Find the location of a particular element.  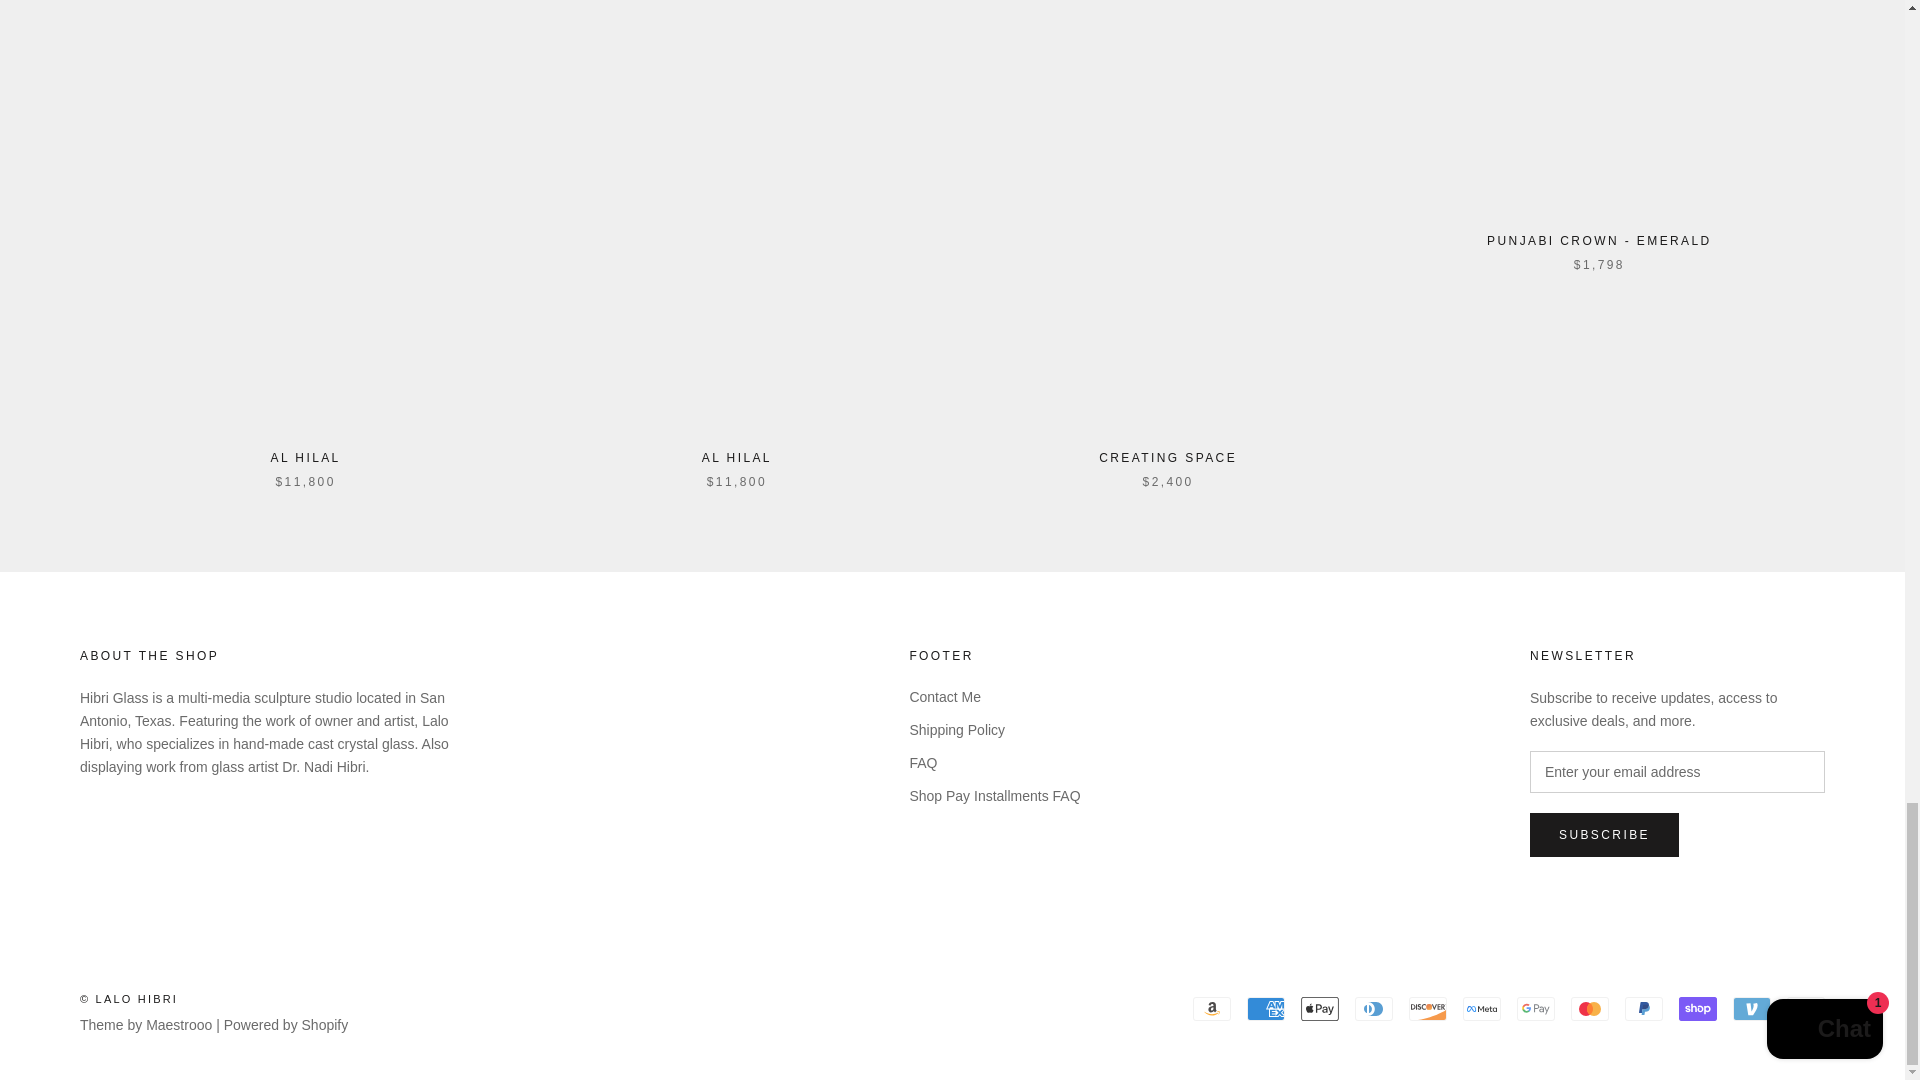

Discover is located at coordinates (1428, 1008).